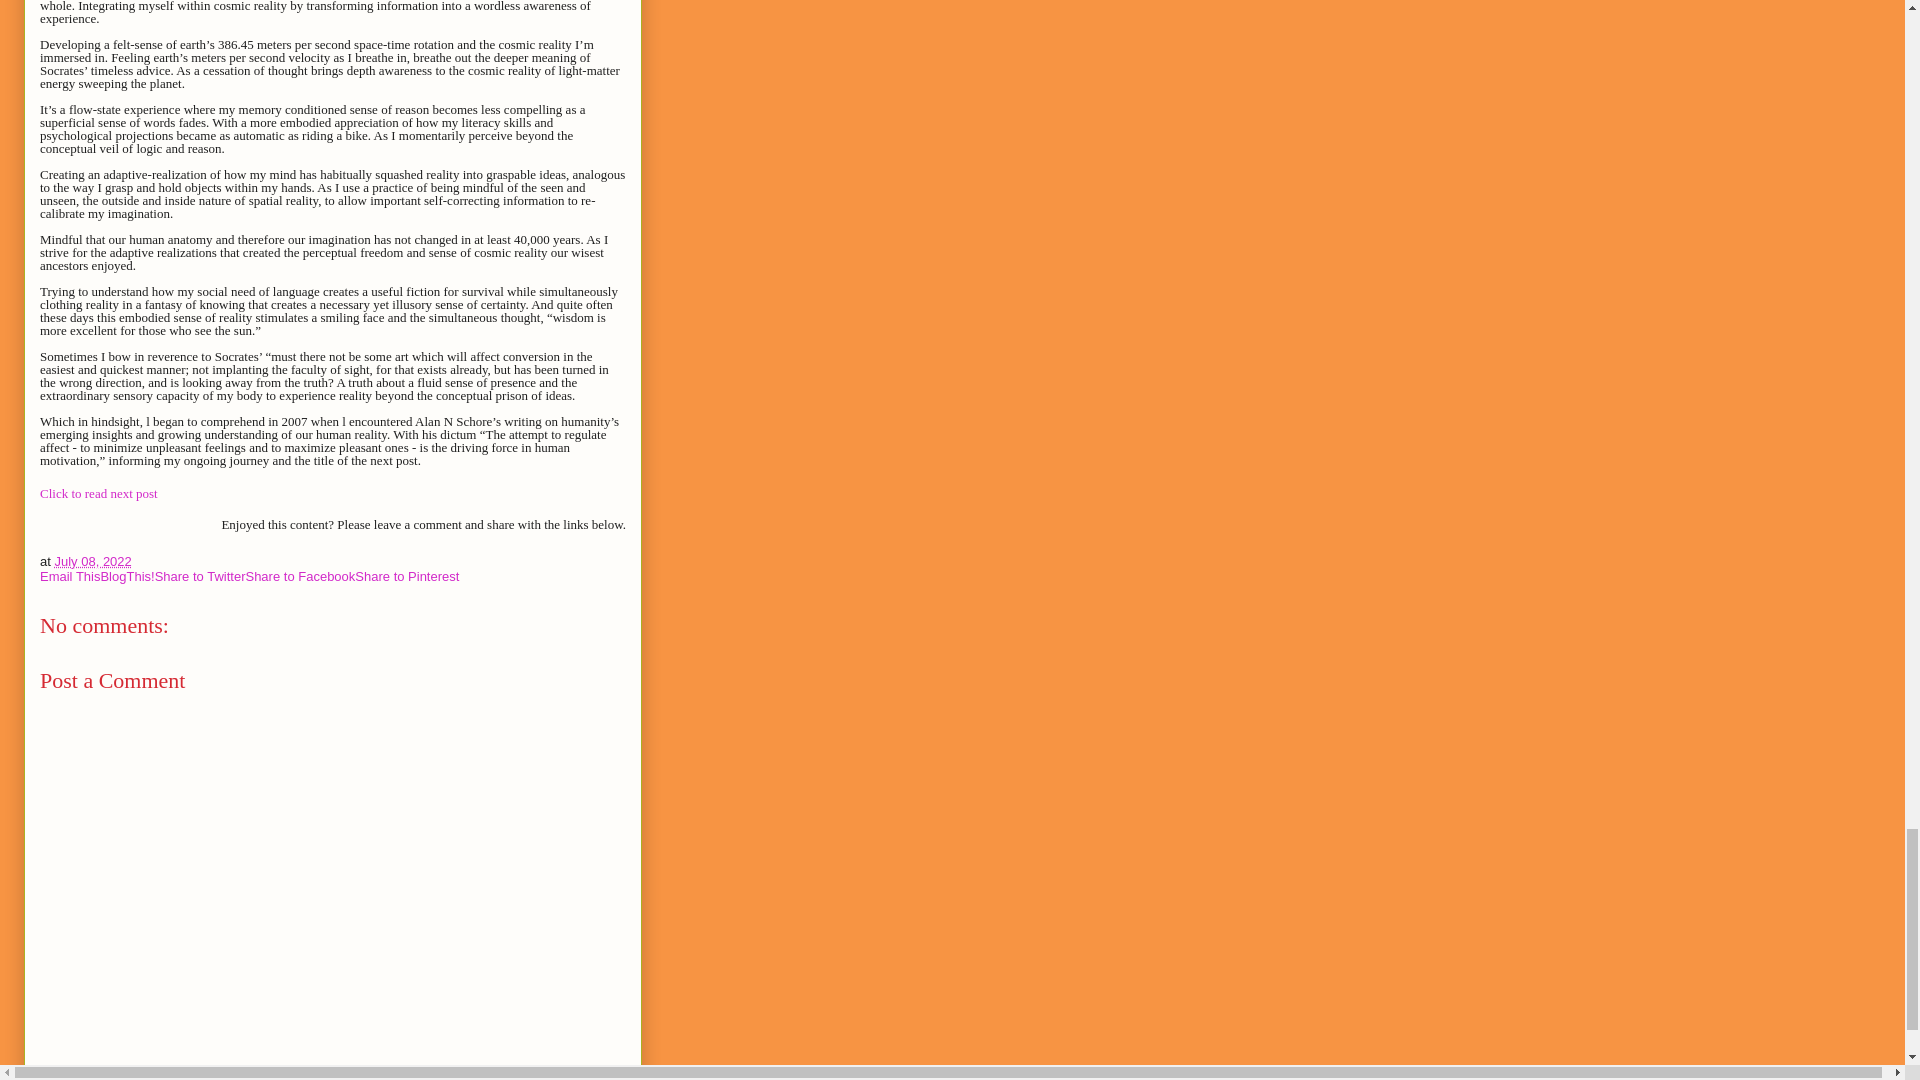  Describe the element at coordinates (70, 576) in the screenshot. I see `Email This` at that location.